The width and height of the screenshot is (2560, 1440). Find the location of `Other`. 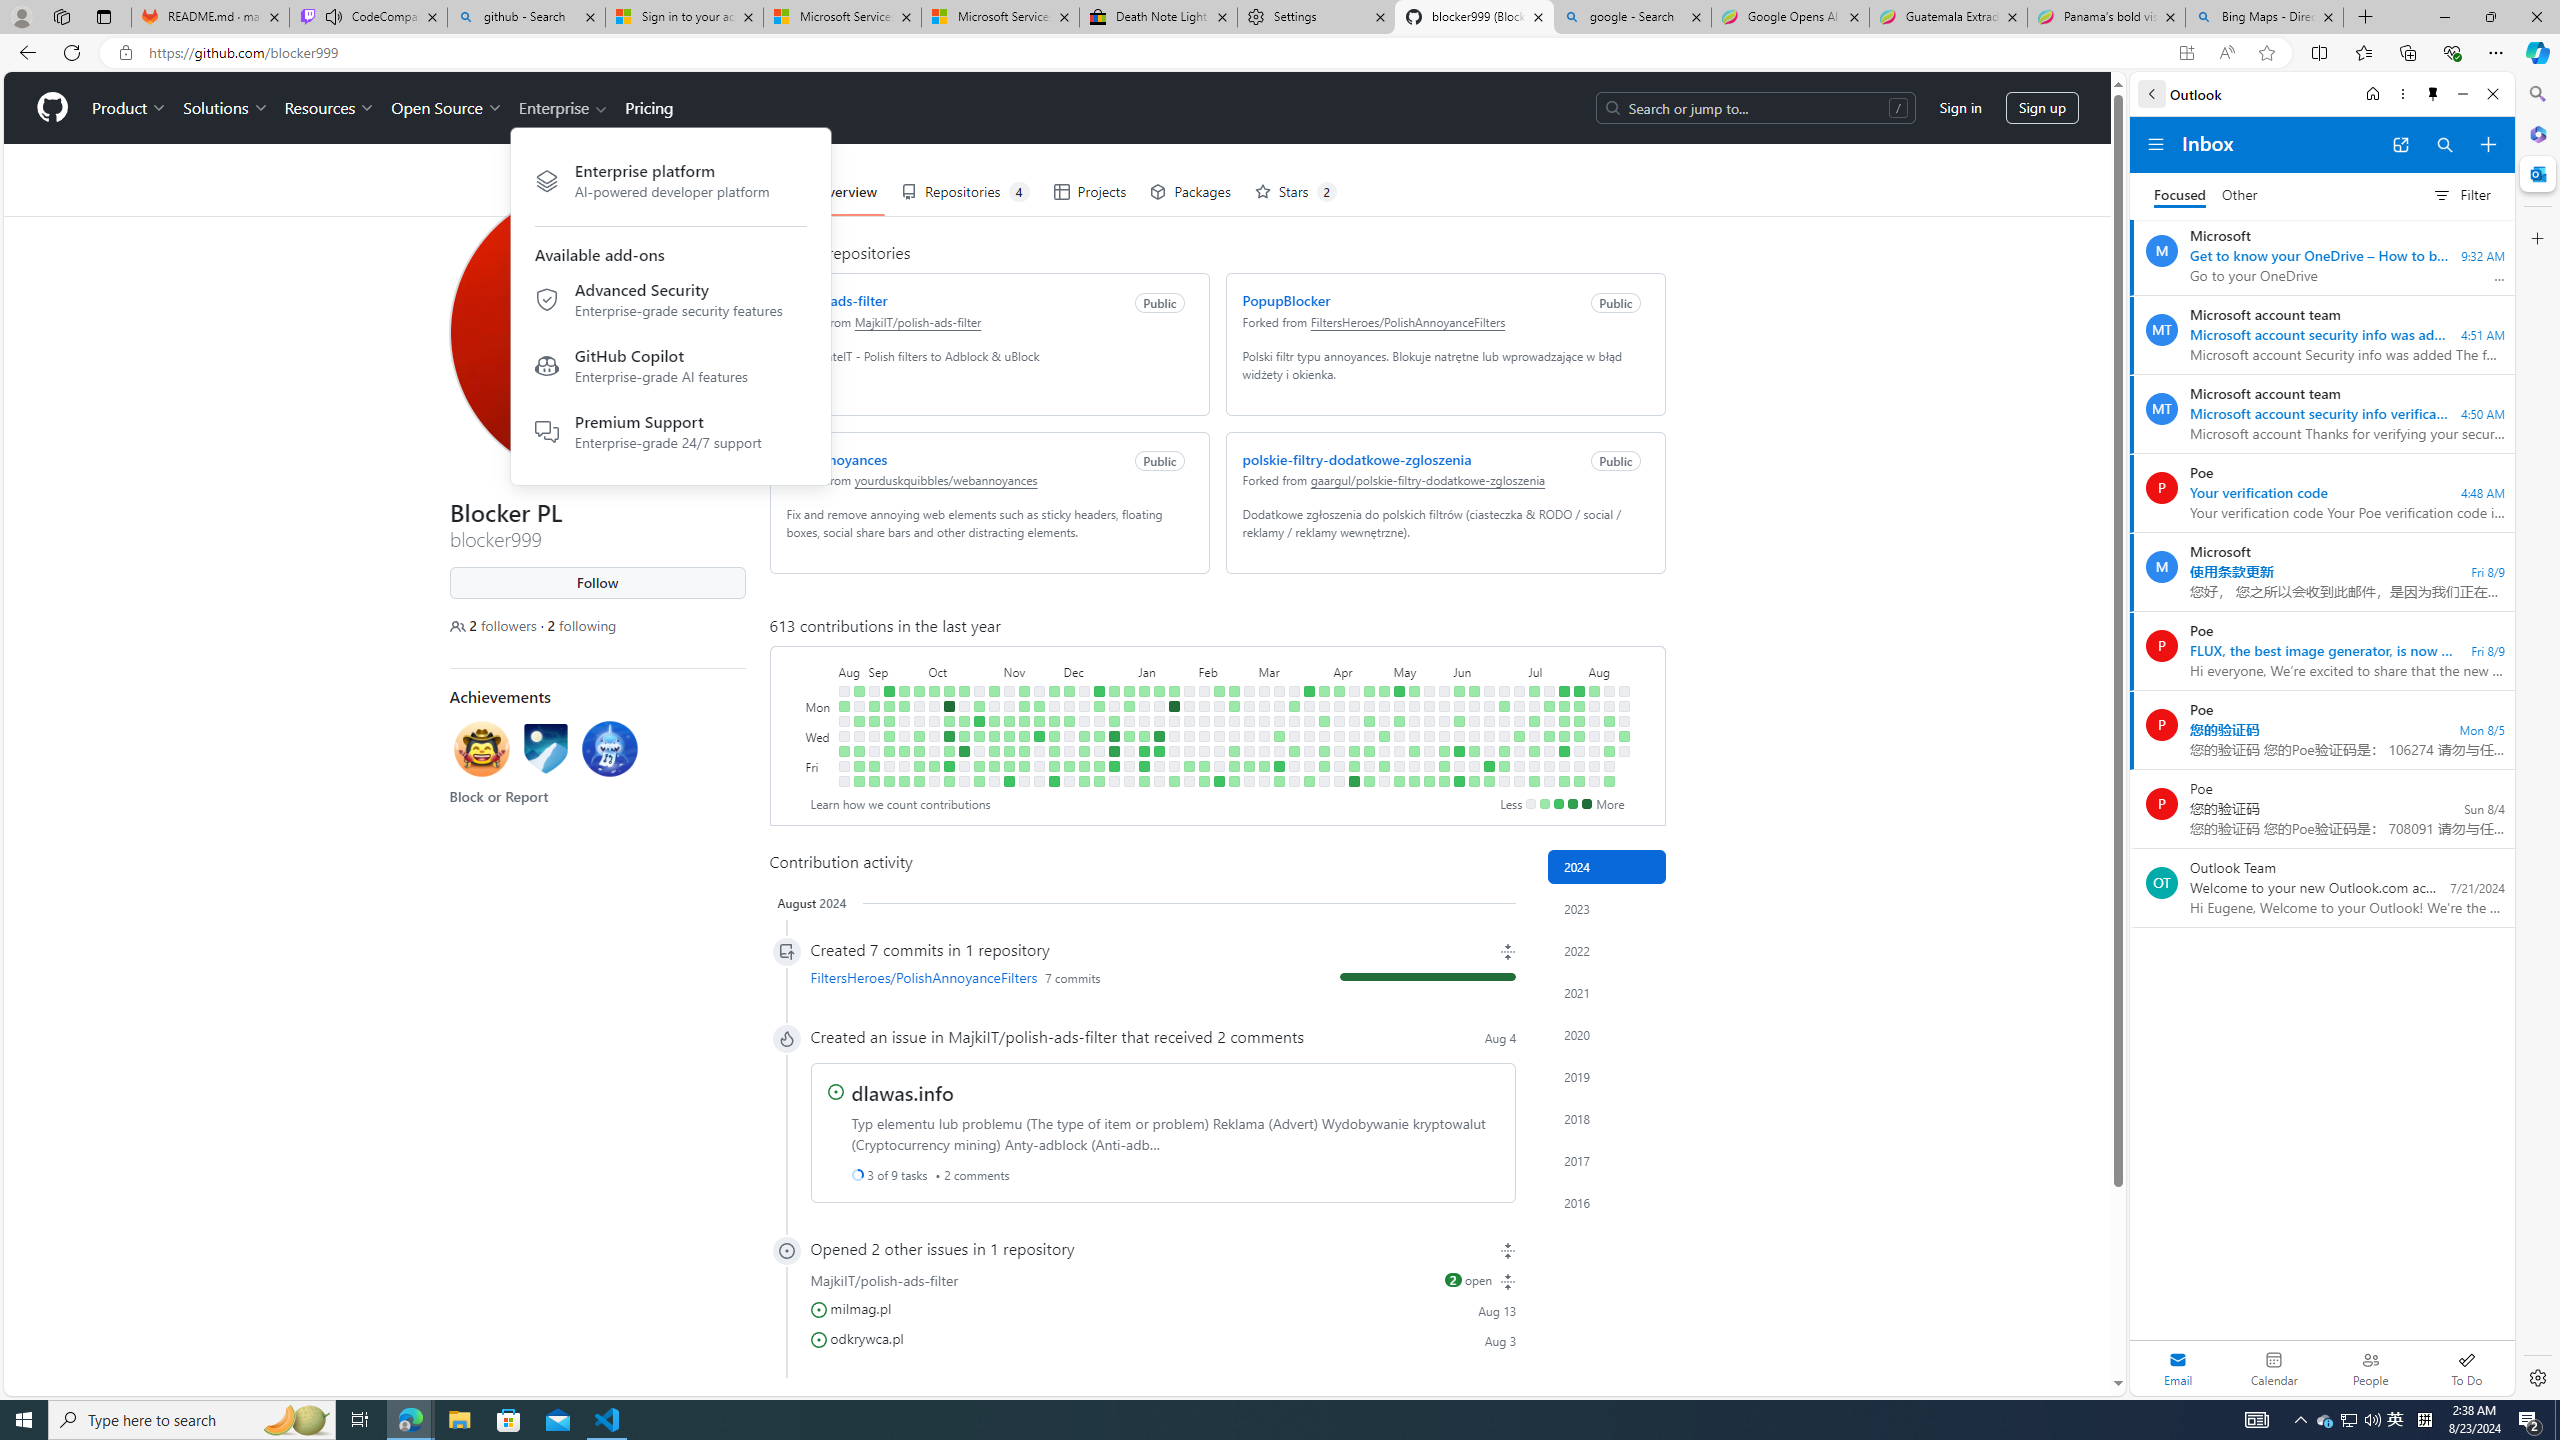

Other is located at coordinates (2240, 196).